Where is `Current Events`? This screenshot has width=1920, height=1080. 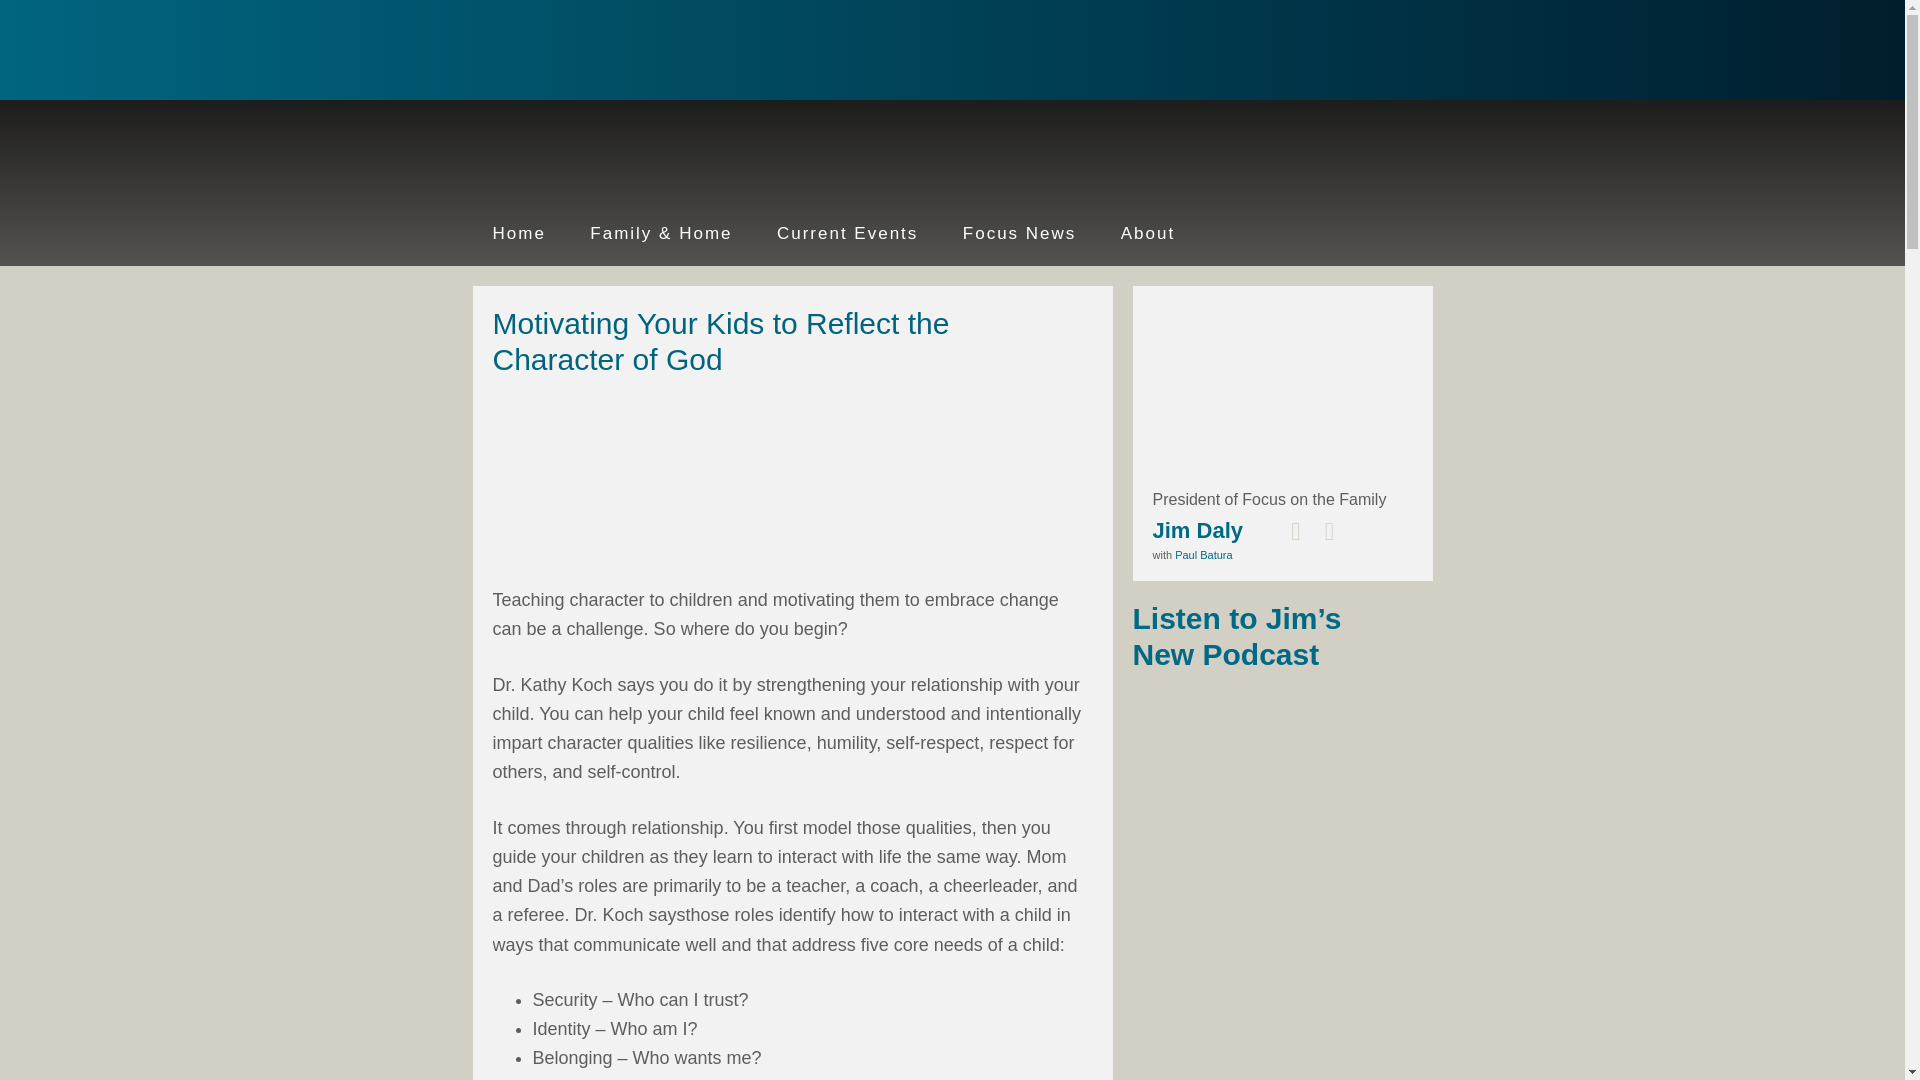 Current Events is located at coordinates (847, 233).